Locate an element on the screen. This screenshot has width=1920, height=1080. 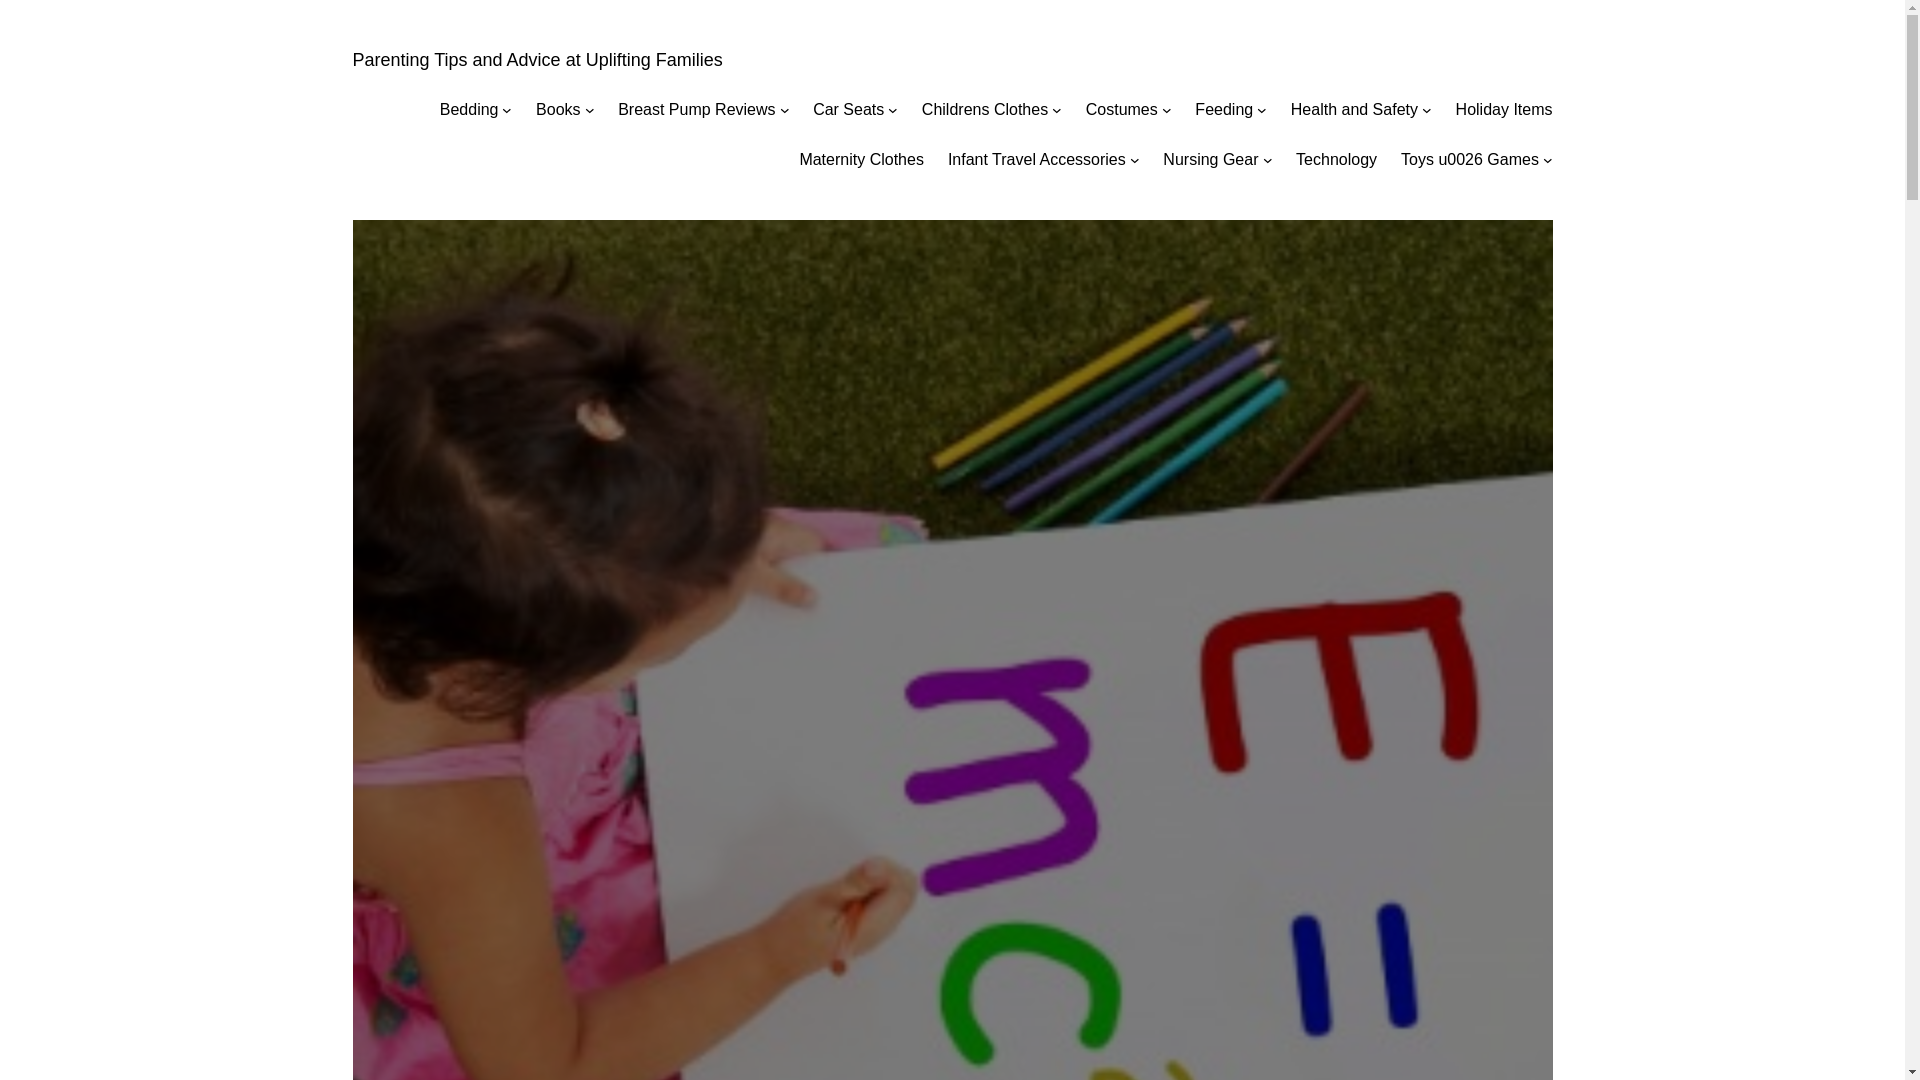
Car Seats is located at coordinates (848, 110).